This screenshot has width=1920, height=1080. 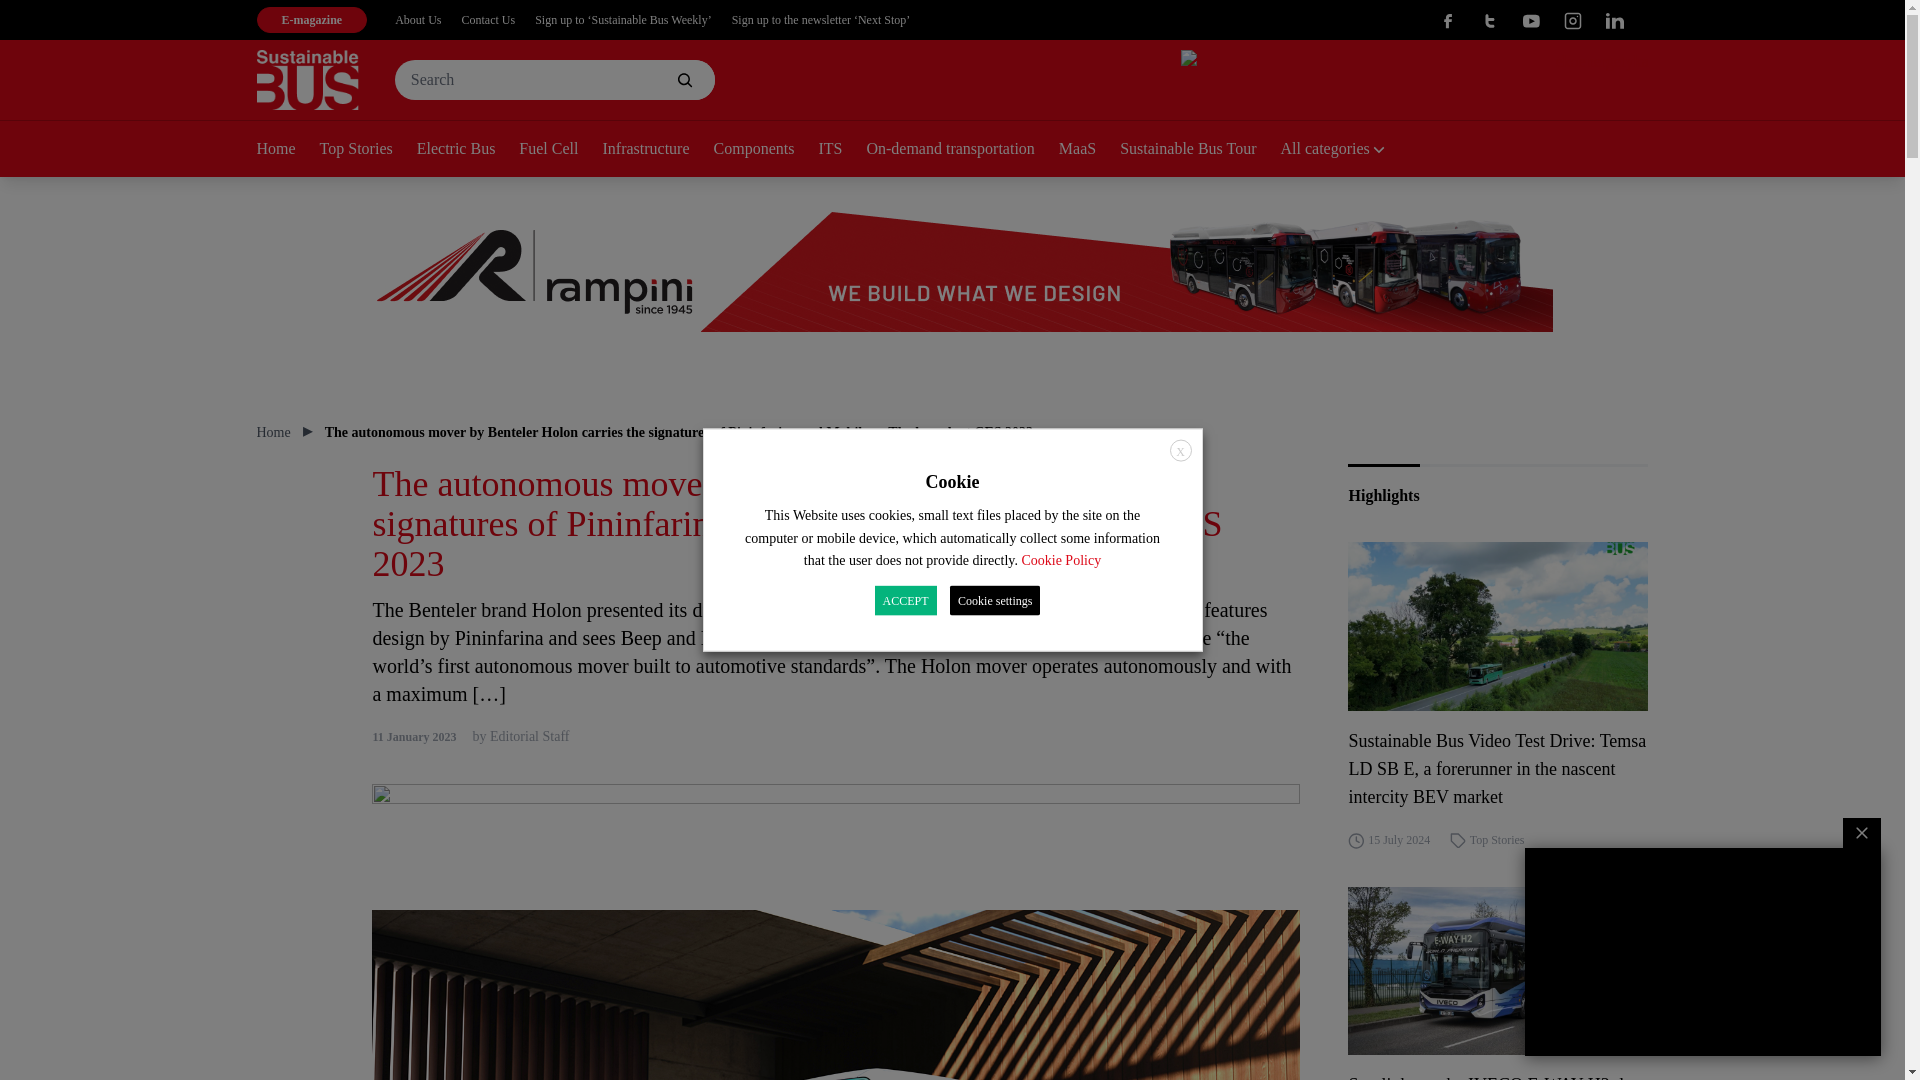 I want to click on Fuel Cell, so click(x=560, y=150).